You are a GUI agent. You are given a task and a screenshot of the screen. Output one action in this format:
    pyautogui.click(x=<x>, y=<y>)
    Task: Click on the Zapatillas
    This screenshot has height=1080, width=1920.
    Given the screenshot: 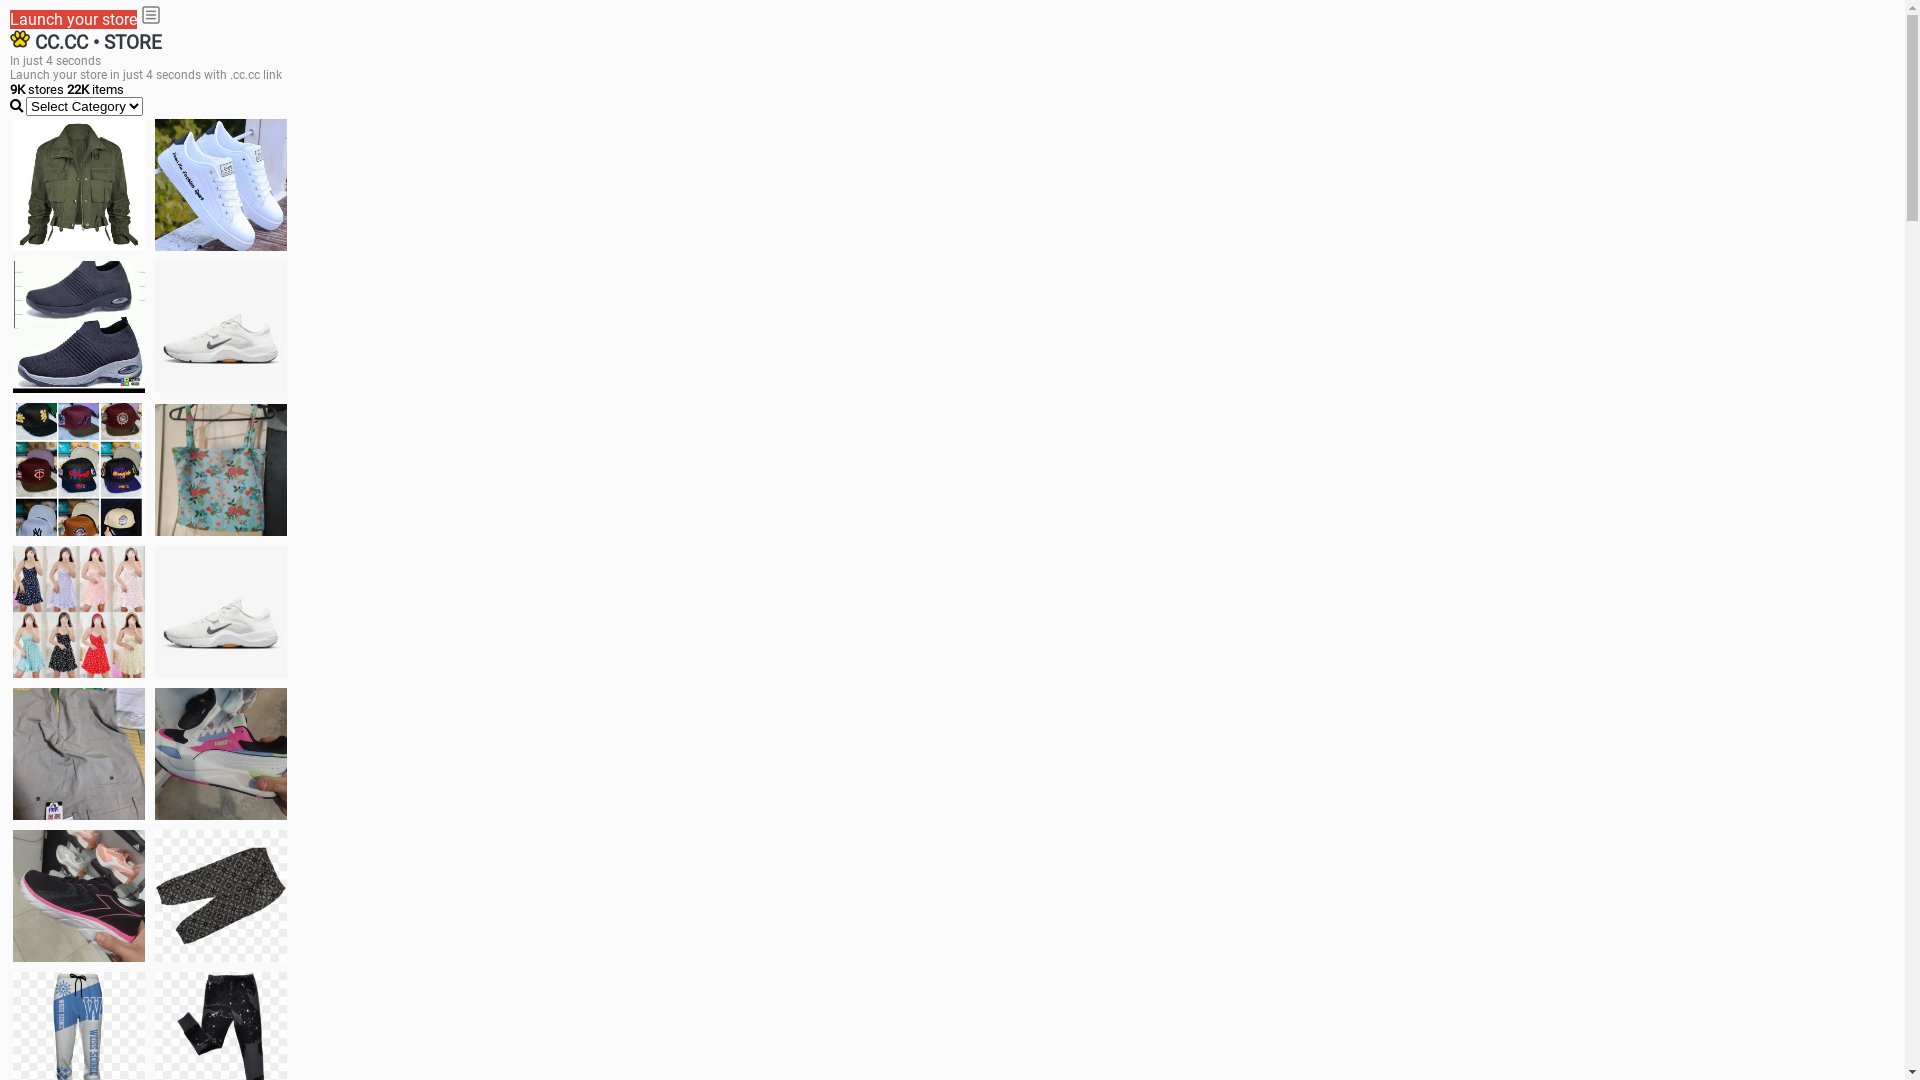 What is the action you would take?
    pyautogui.click(x=79, y=896)
    